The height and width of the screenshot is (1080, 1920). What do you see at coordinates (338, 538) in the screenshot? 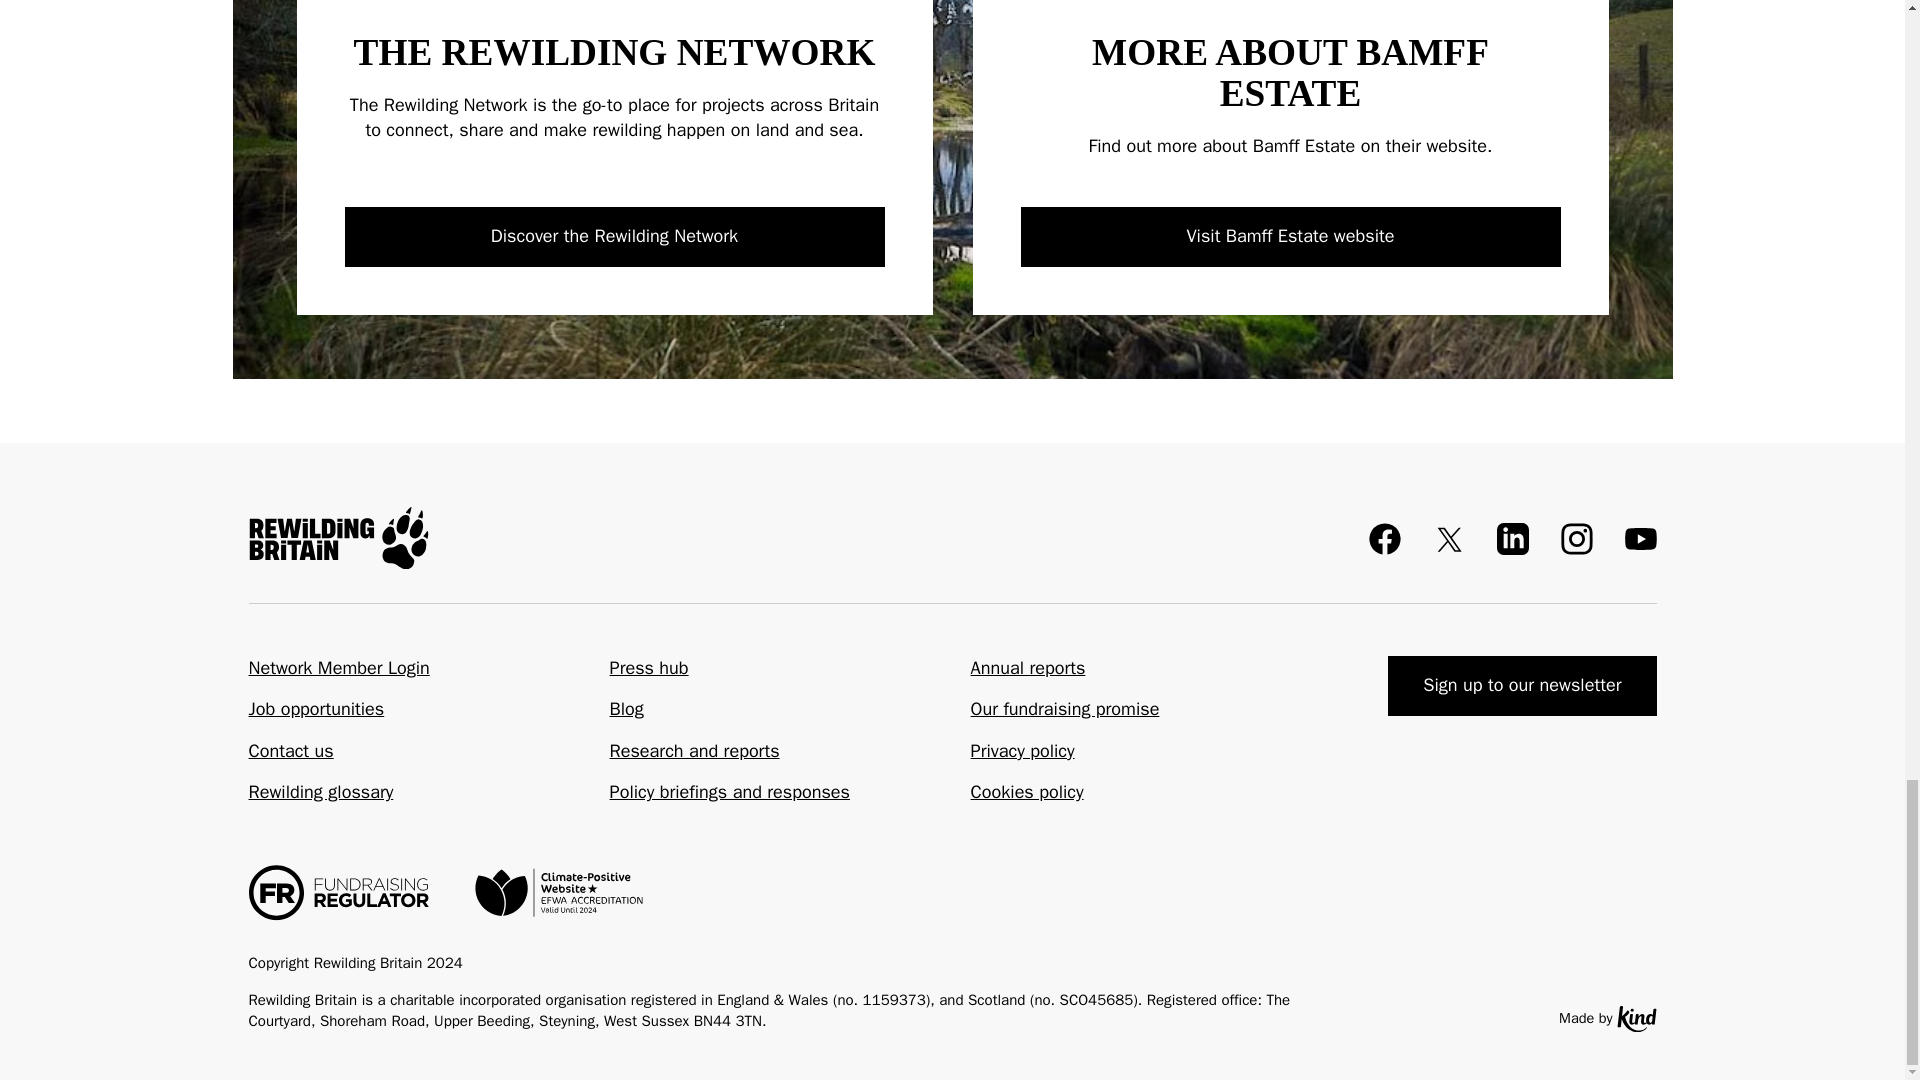
I see `Return to the Rewilding Britain home page` at bounding box center [338, 538].